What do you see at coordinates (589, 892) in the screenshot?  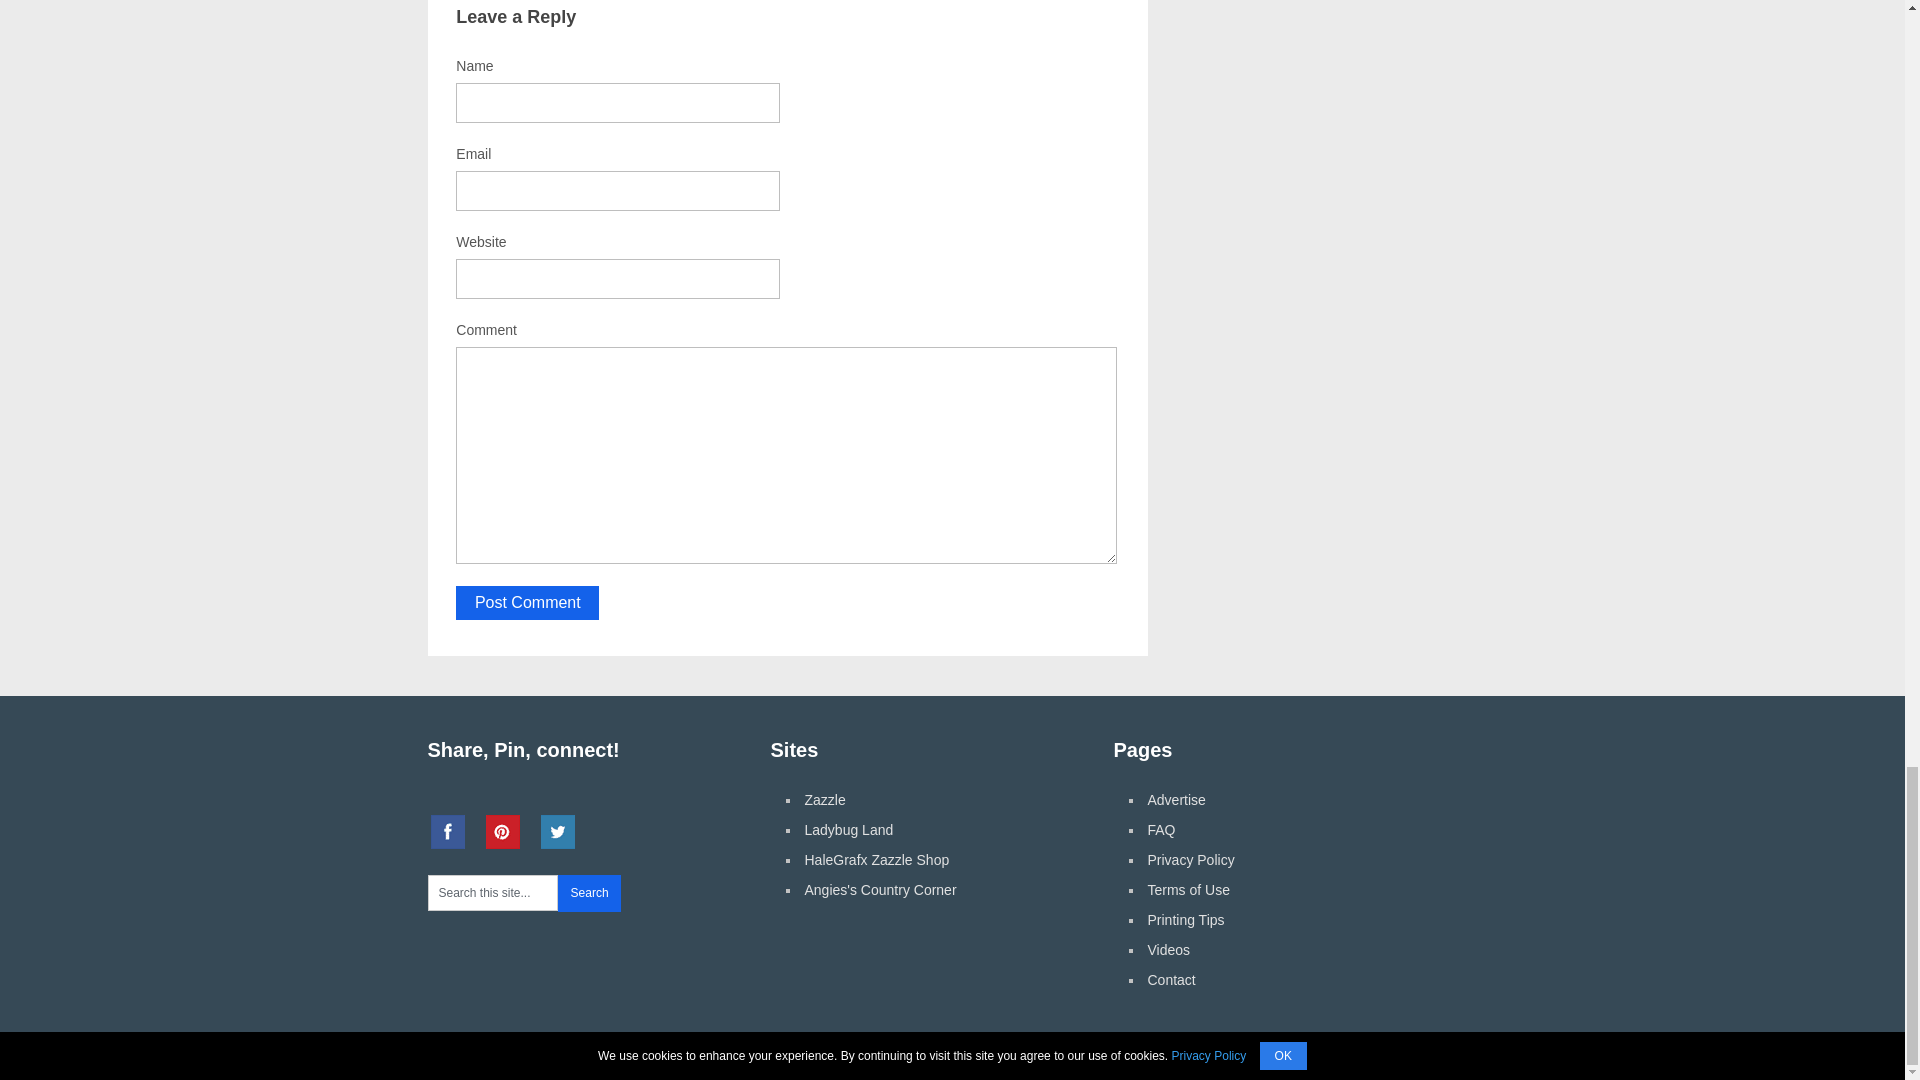 I see `Search` at bounding box center [589, 892].